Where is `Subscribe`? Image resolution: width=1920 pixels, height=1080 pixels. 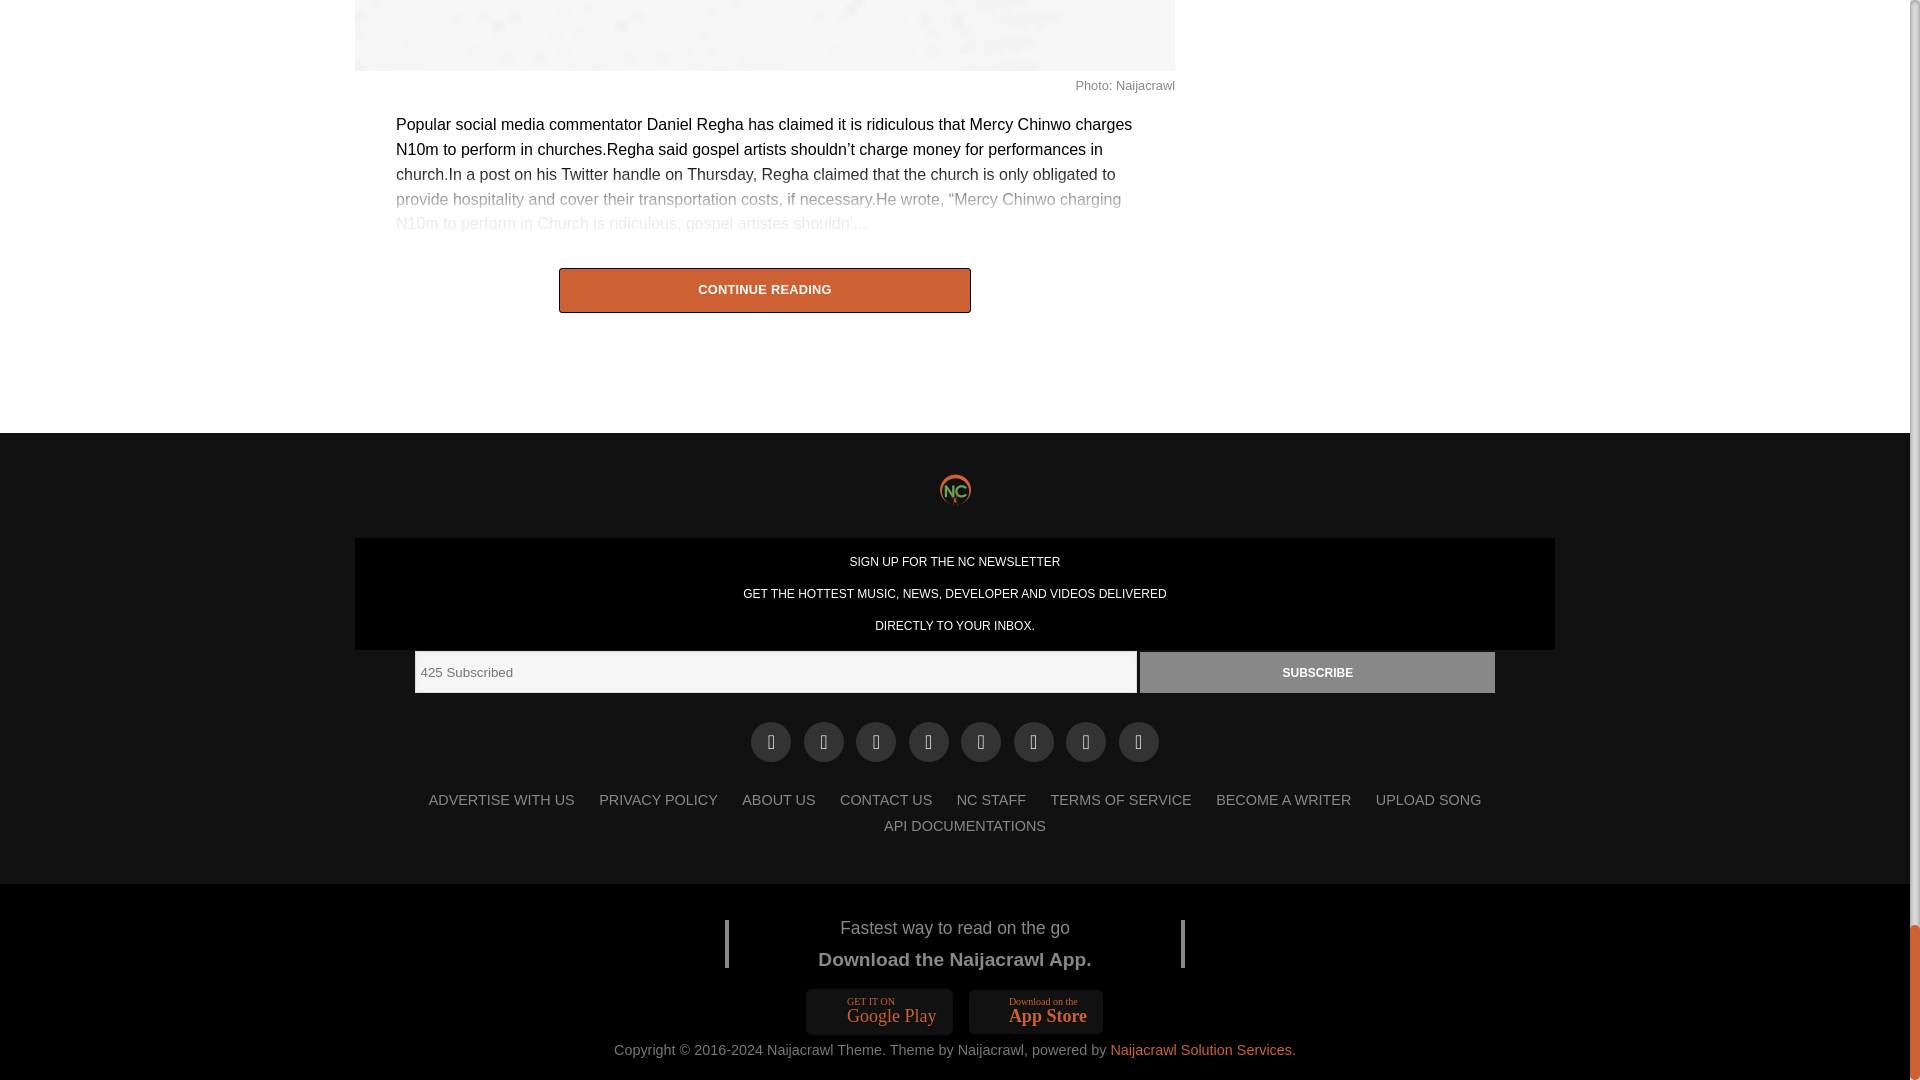 Subscribe is located at coordinates (1318, 672).